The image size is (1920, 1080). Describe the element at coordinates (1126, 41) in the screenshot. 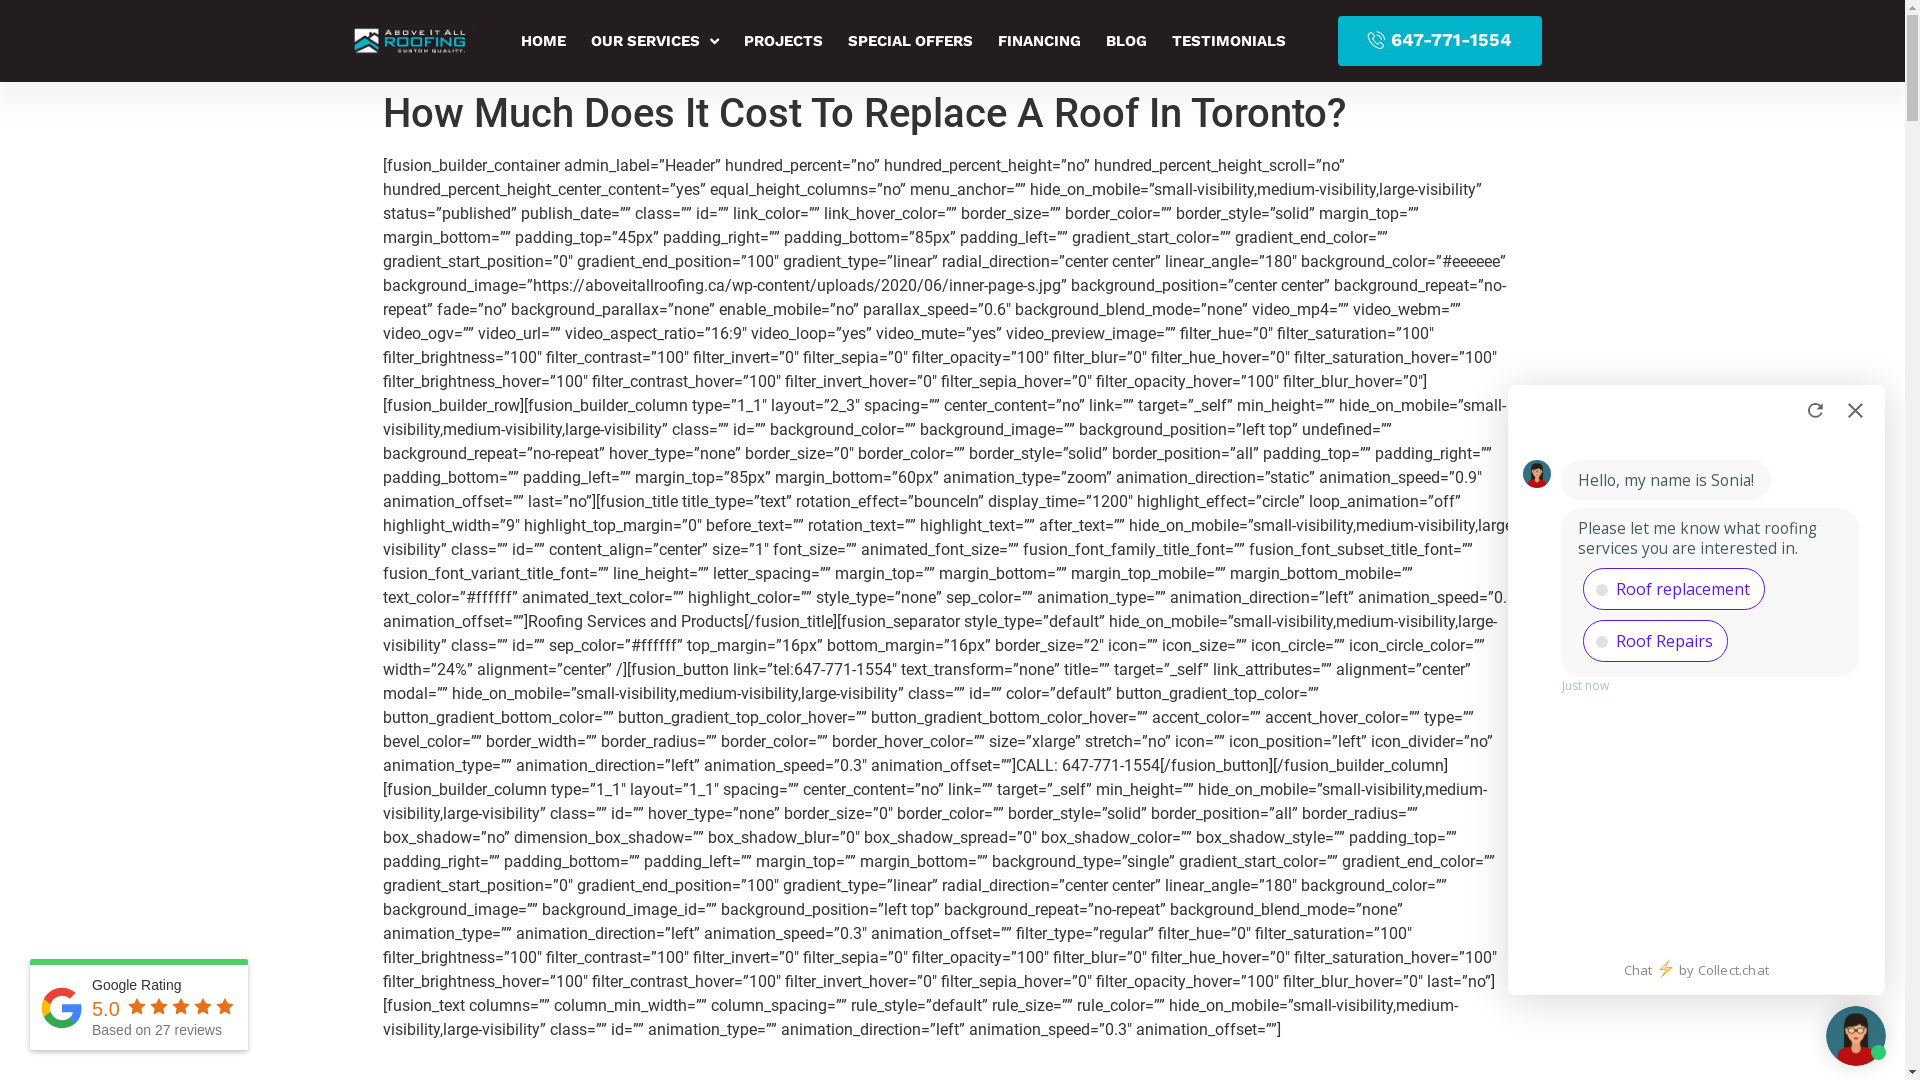

I see `BLOG` at that location.